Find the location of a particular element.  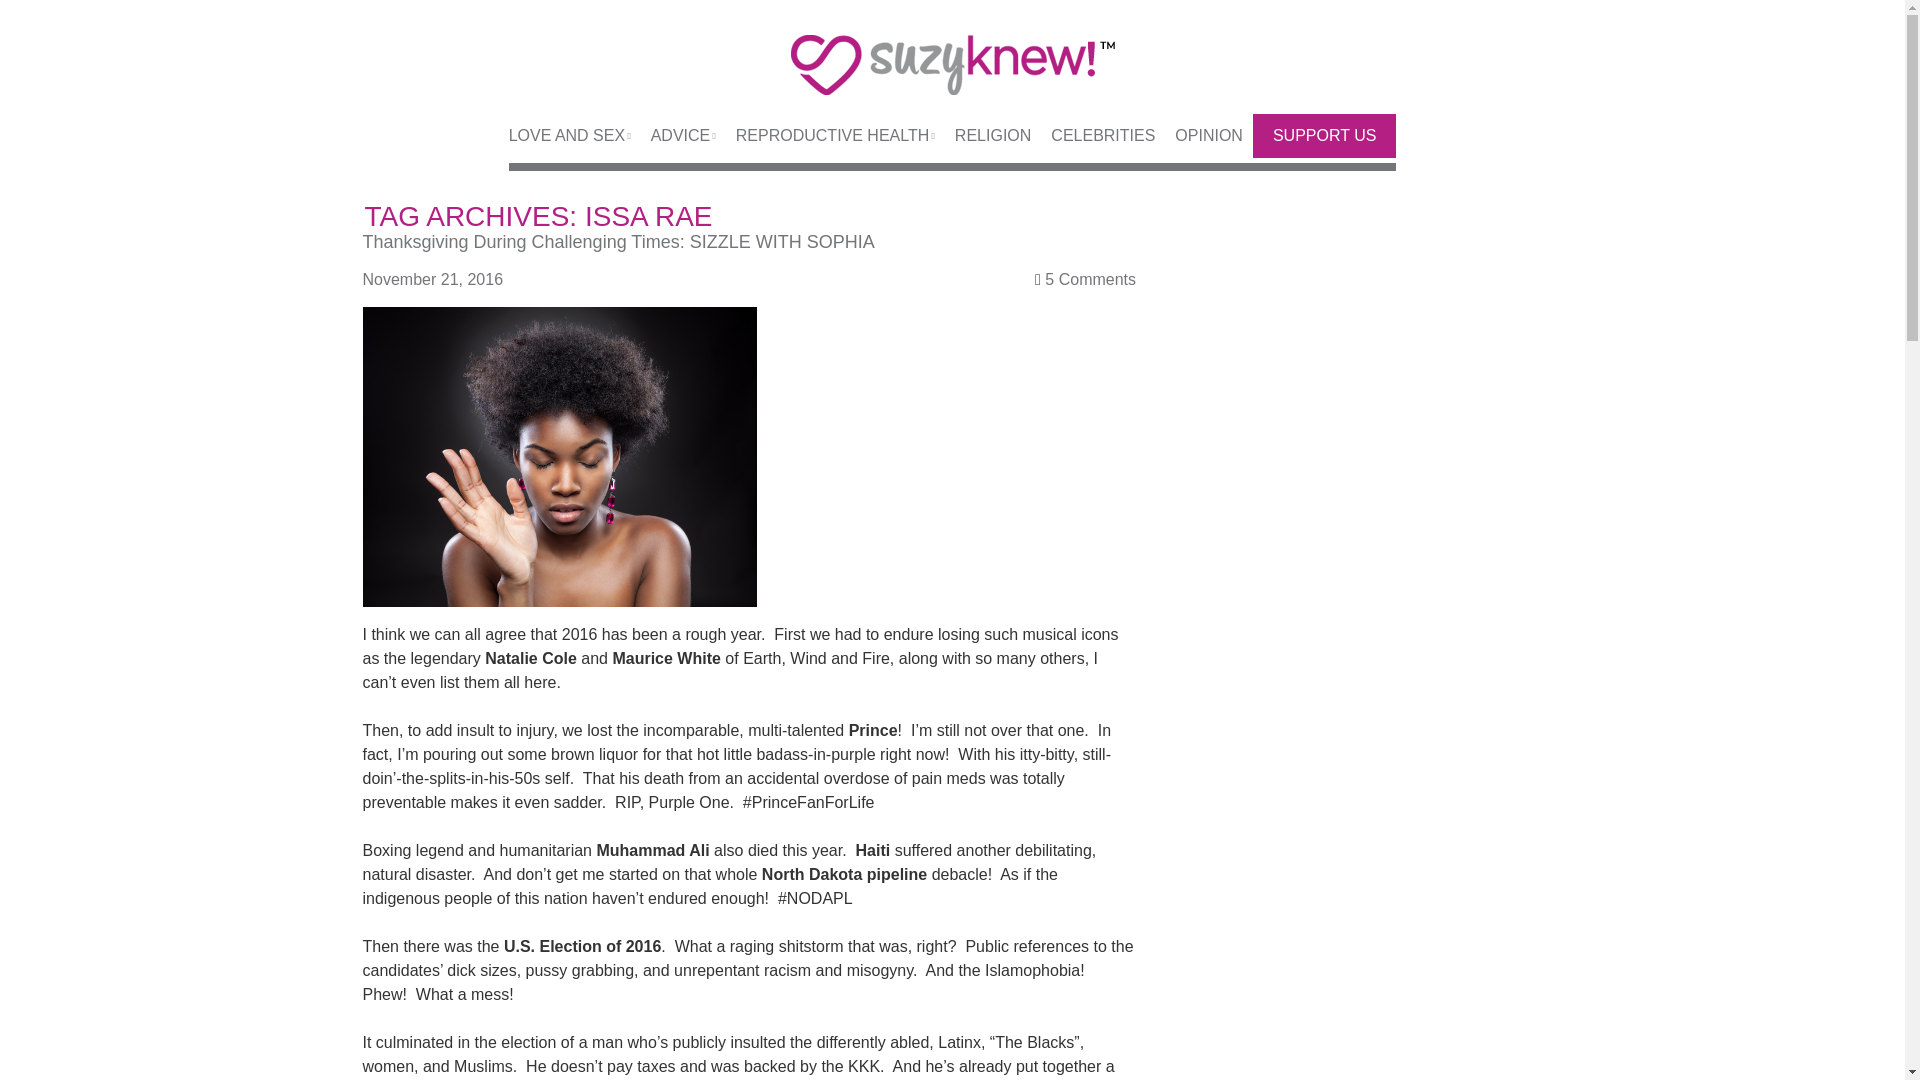

REPRODUCTIVE HEALTH is located at coordinates (826, 136).